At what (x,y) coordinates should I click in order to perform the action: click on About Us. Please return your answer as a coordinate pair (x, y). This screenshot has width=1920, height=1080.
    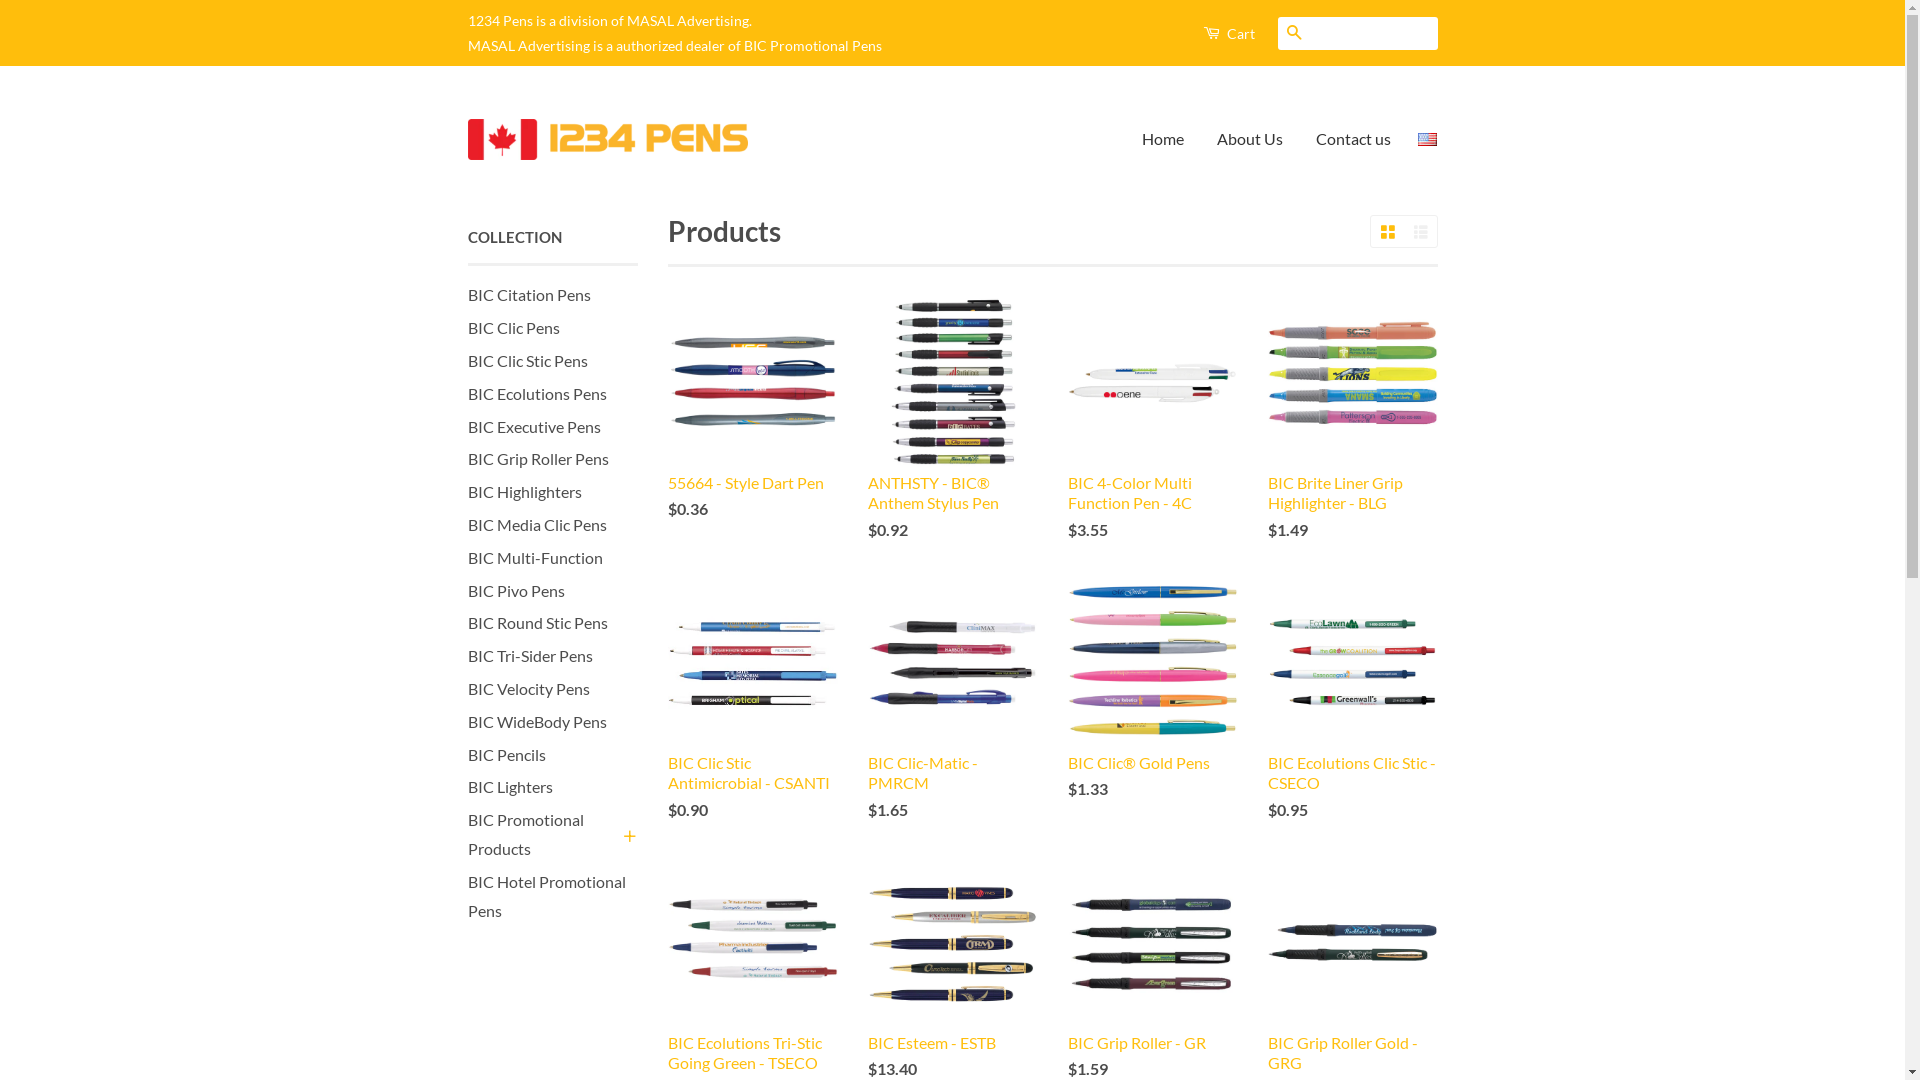
    Looking at the image, I should click on (1250, 140).